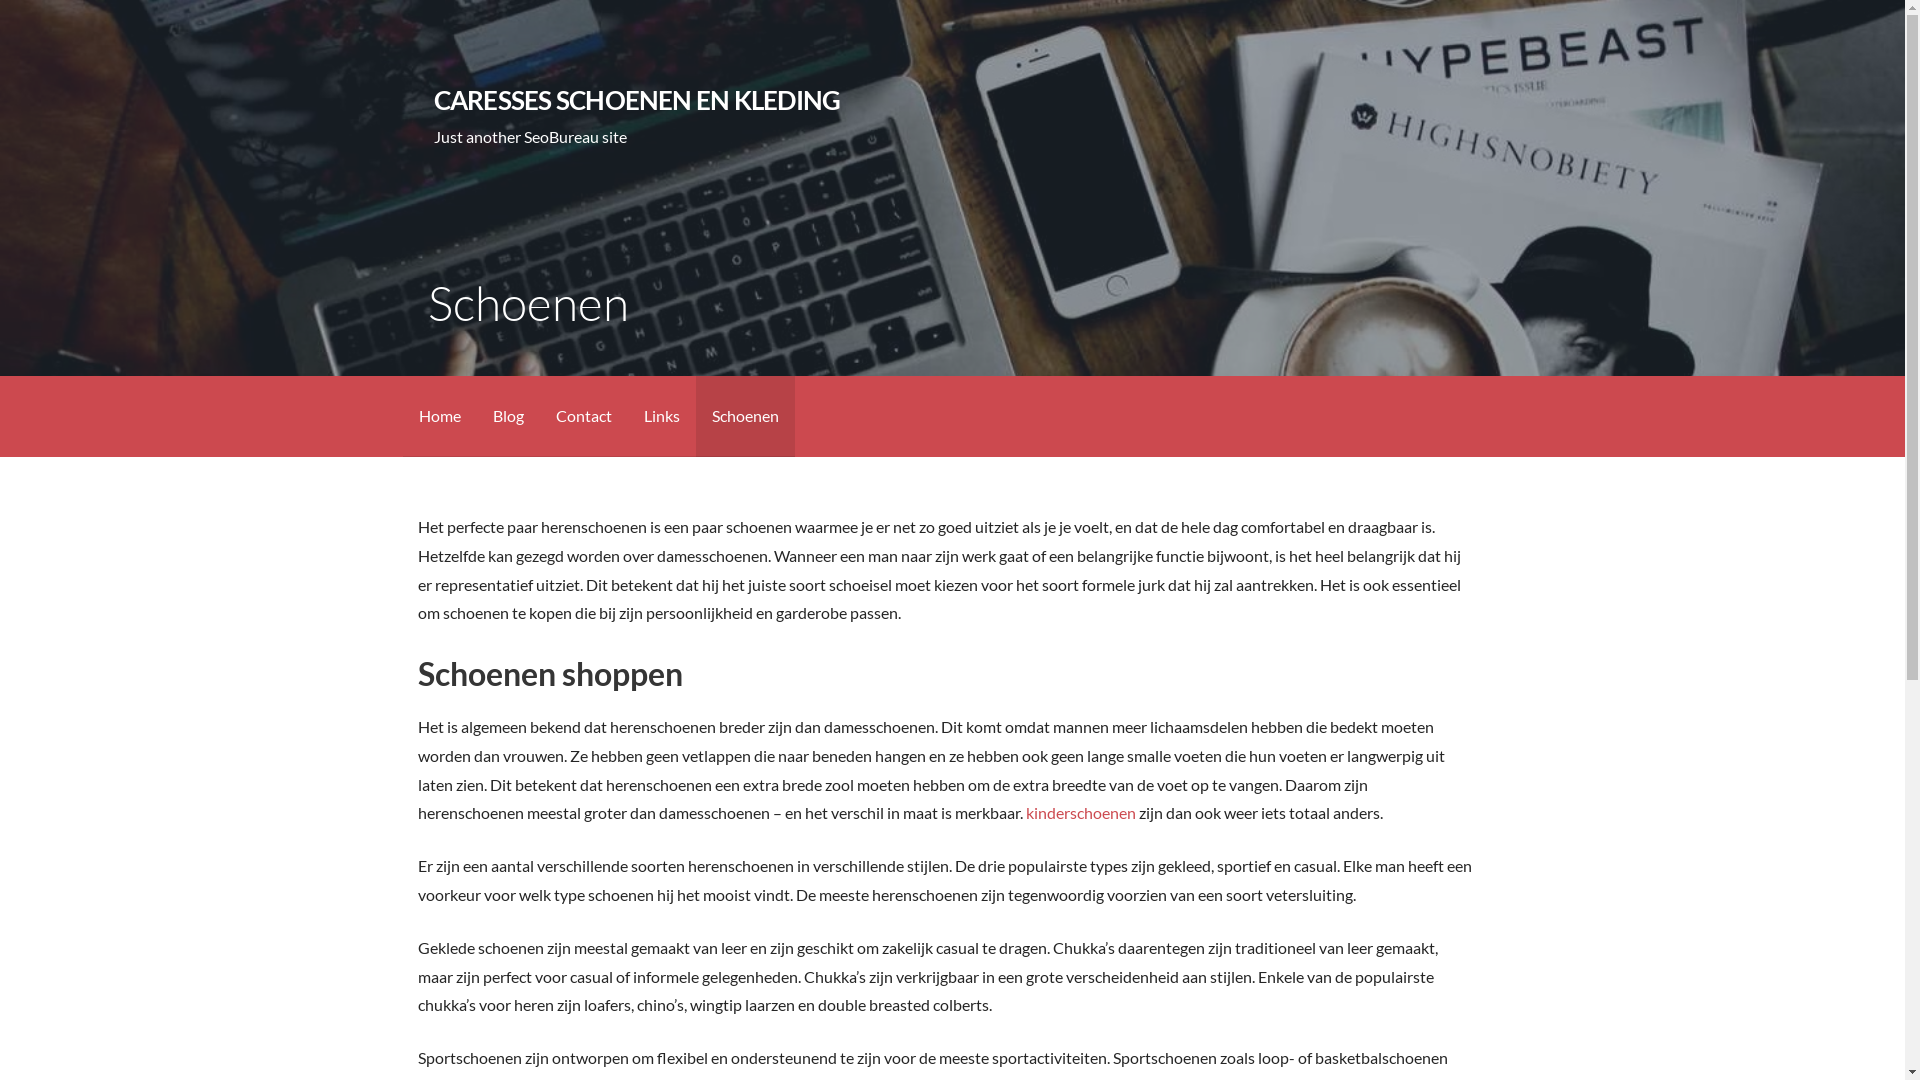 Image resolution: width=1920 pixels, height=1080 pixels. Describe the element at coordinates (638, 100) in the screenshot. I see `CARESSES SCHOENEN EN KLEDING` at that location.